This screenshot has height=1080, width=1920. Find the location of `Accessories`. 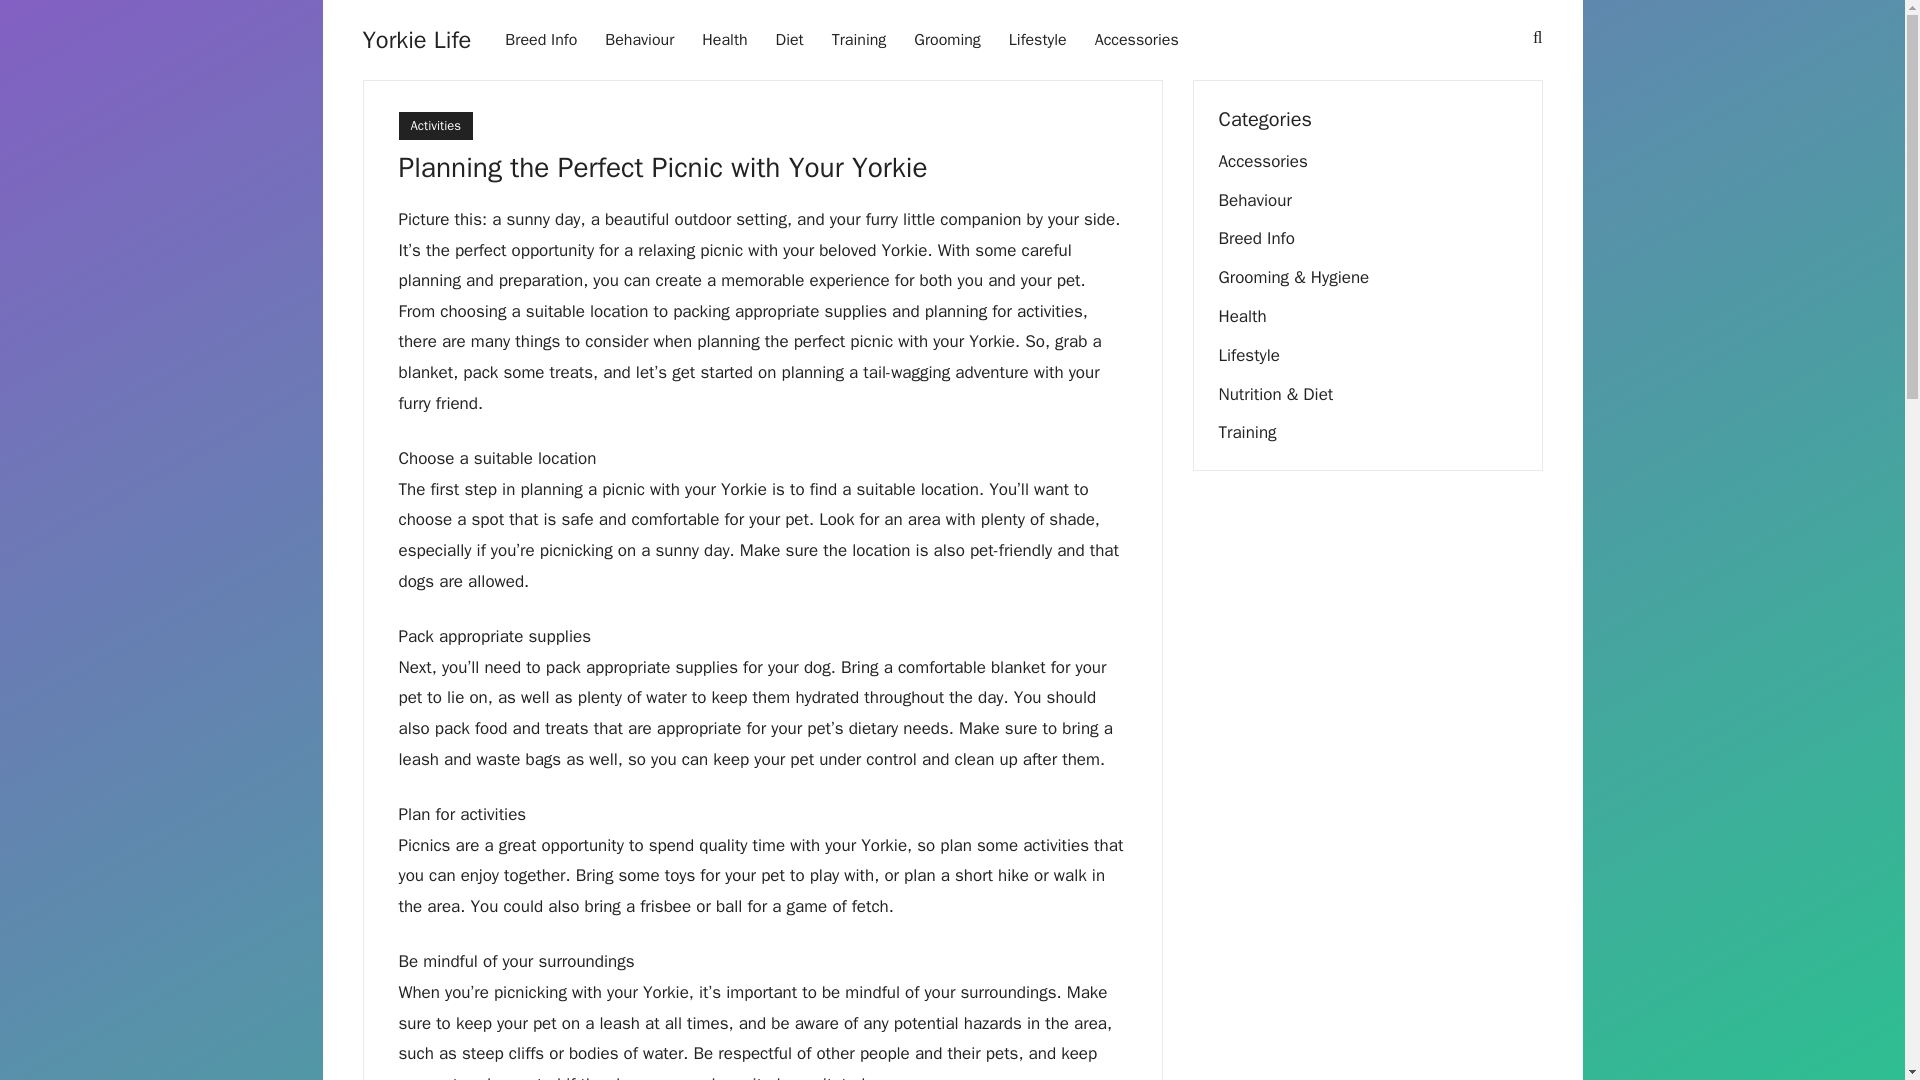

Accessories is located at coordinates (1262, 161).